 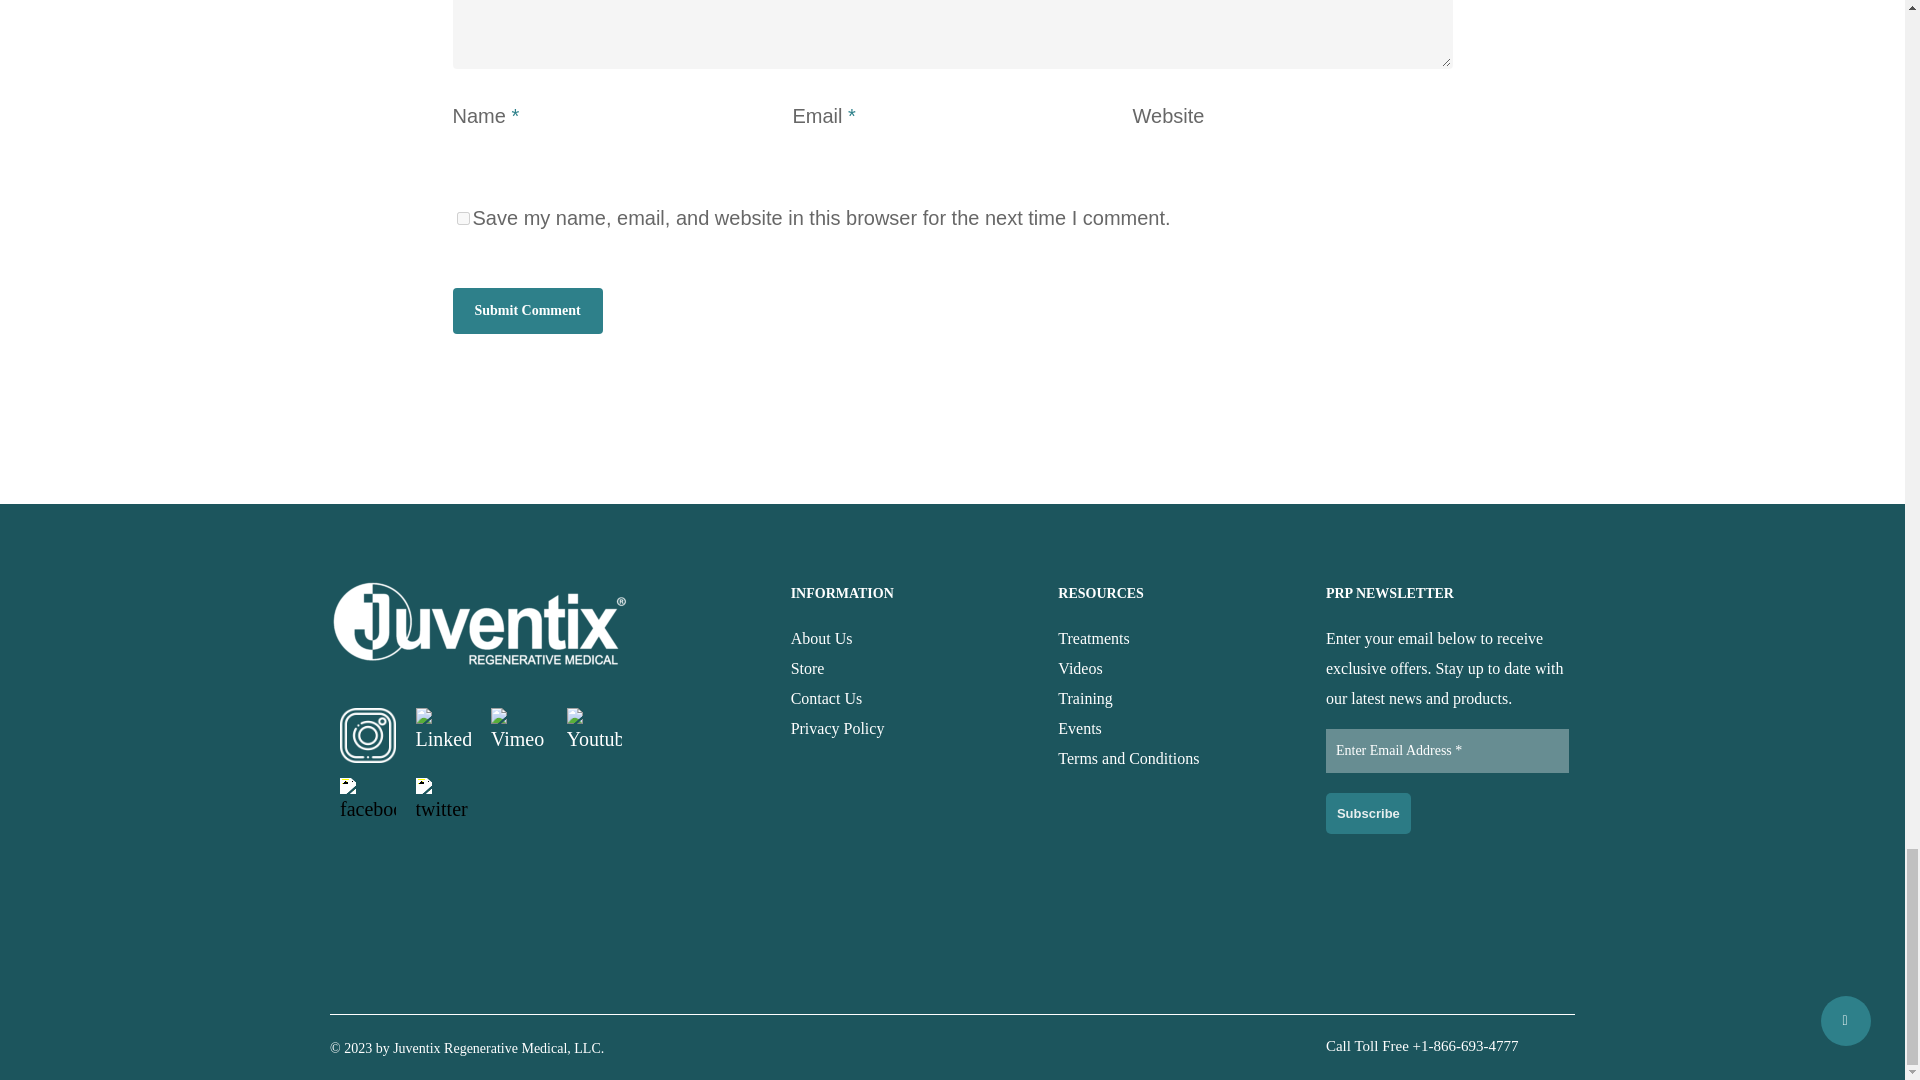 What do you see at coordinates (526, 310) in the screenshot?
I see `Submit Comment` at bounding box center [526, 310].